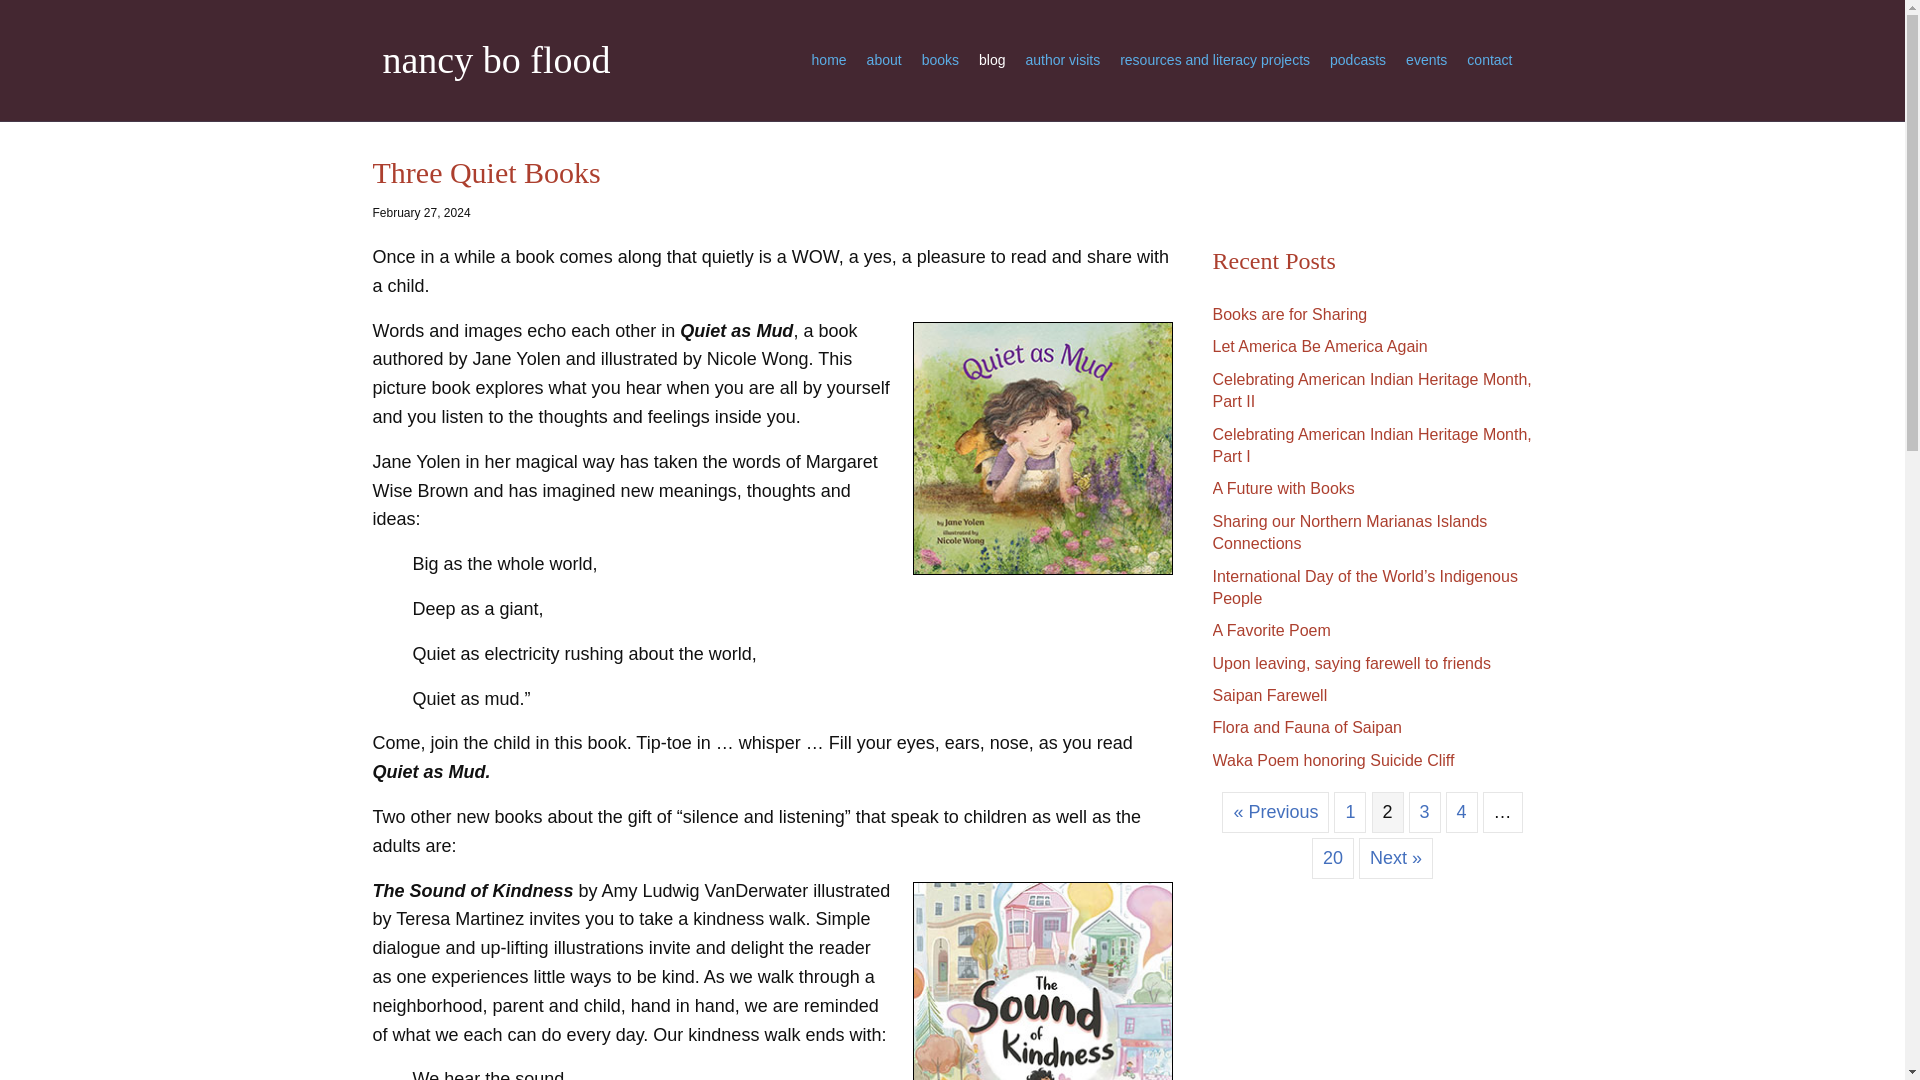 This screenshot has height=1080, width=1920. I want to click on Upon leaving, saying farewell to friends, so click(1350, 662).